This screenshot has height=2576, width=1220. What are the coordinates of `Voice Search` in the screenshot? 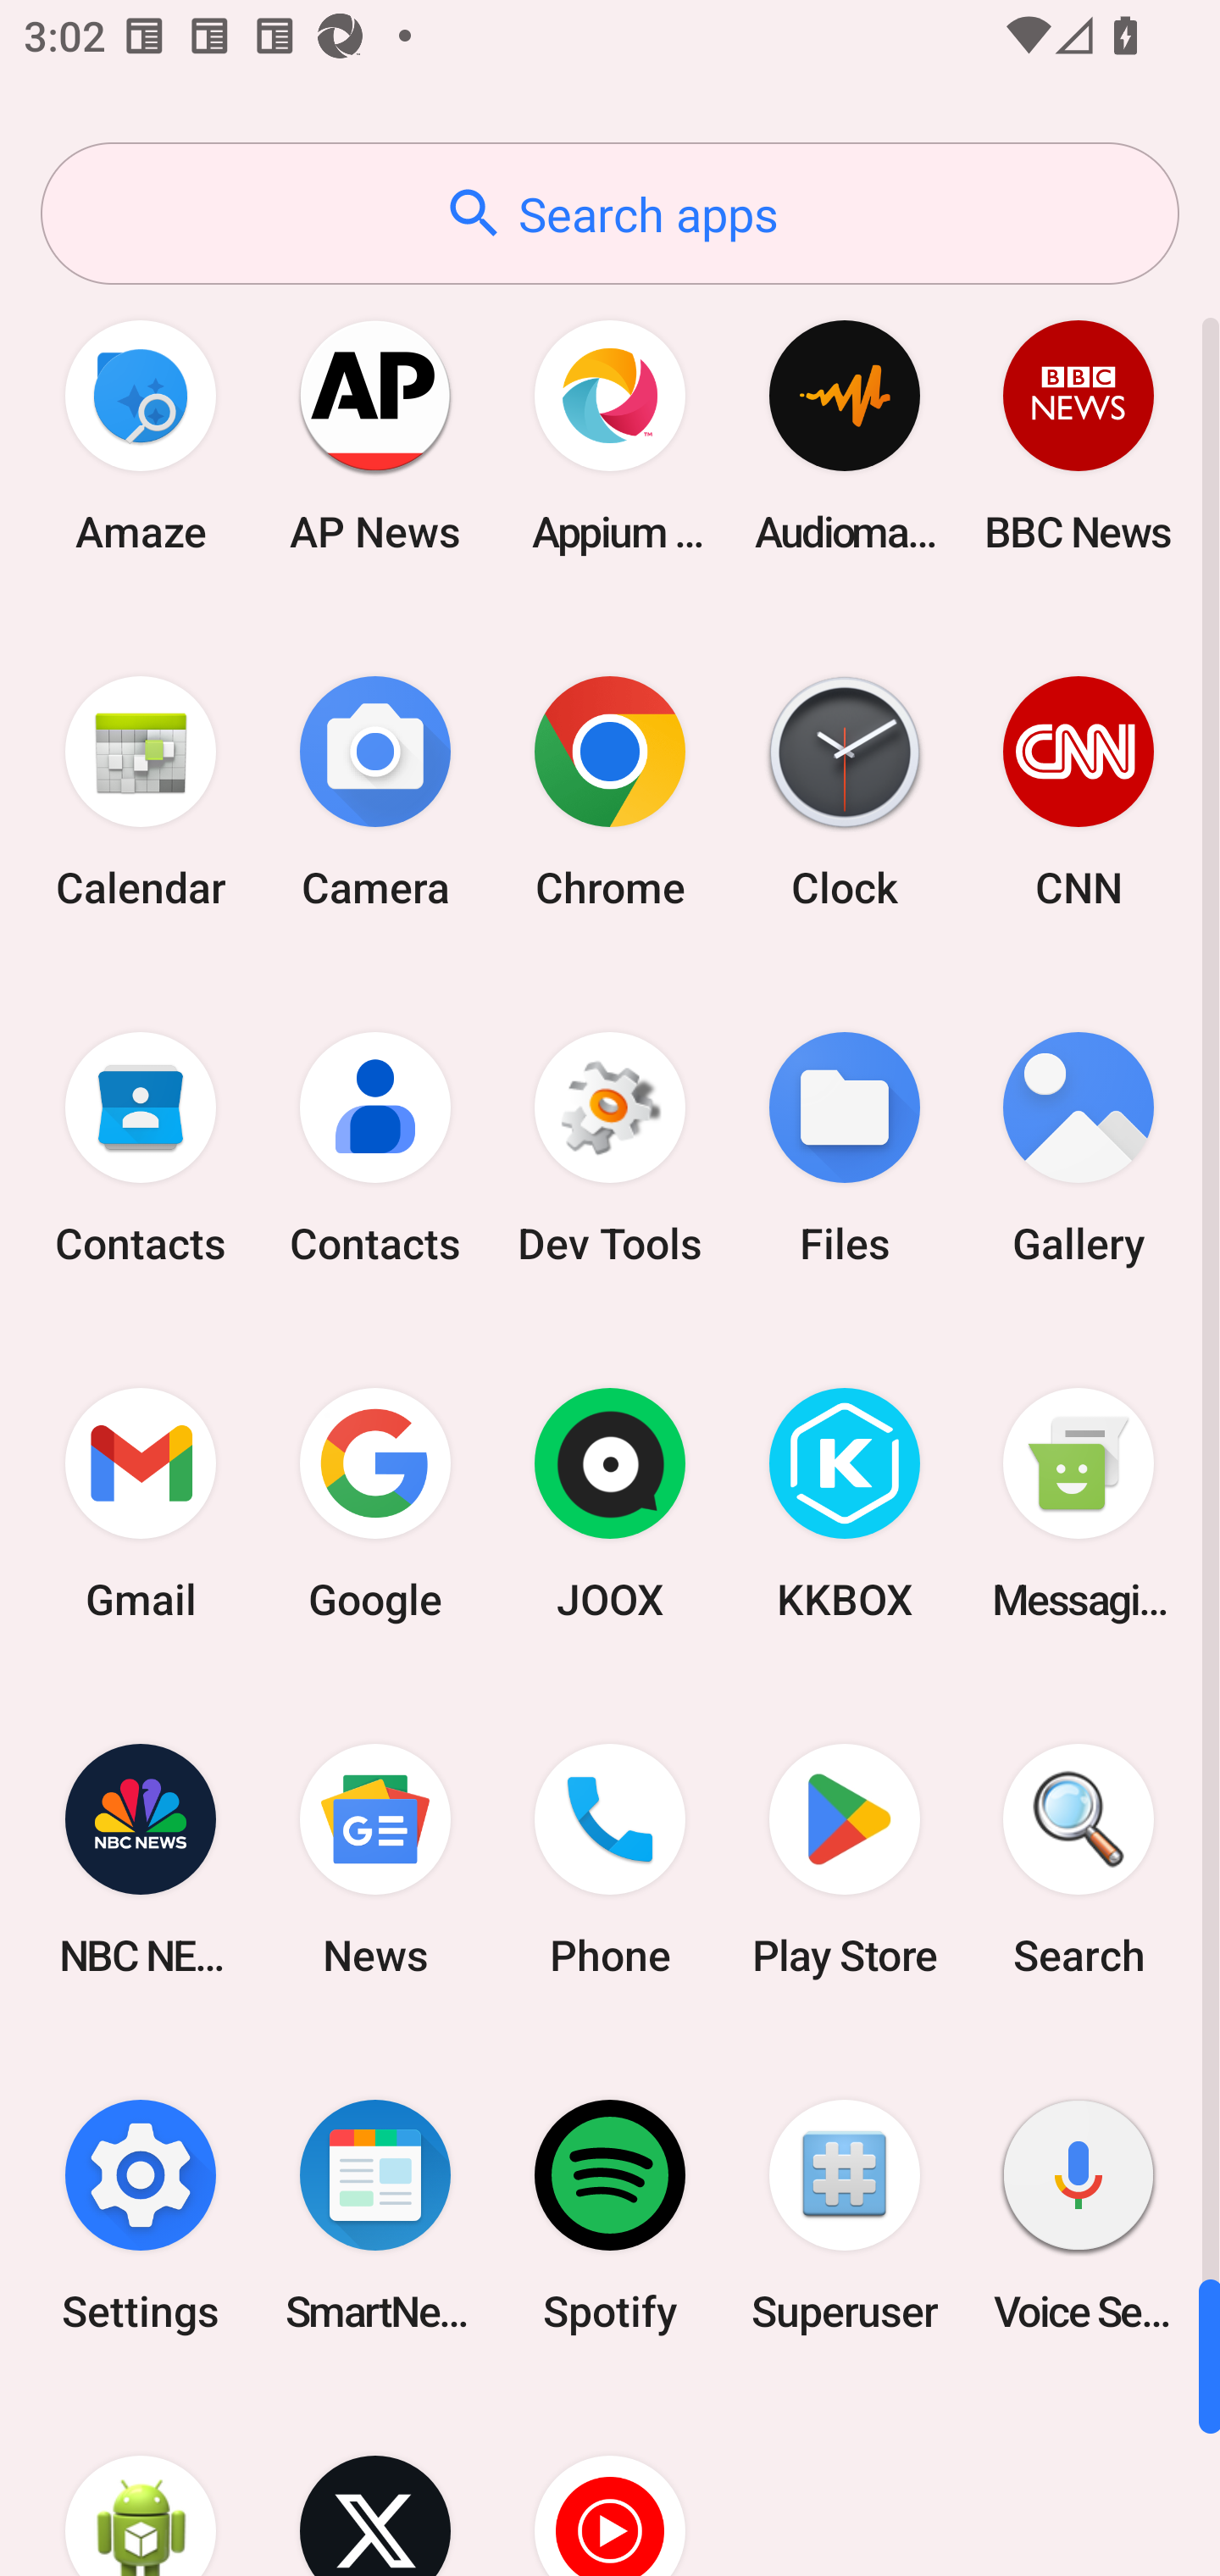 It's located at (1079, 2215).